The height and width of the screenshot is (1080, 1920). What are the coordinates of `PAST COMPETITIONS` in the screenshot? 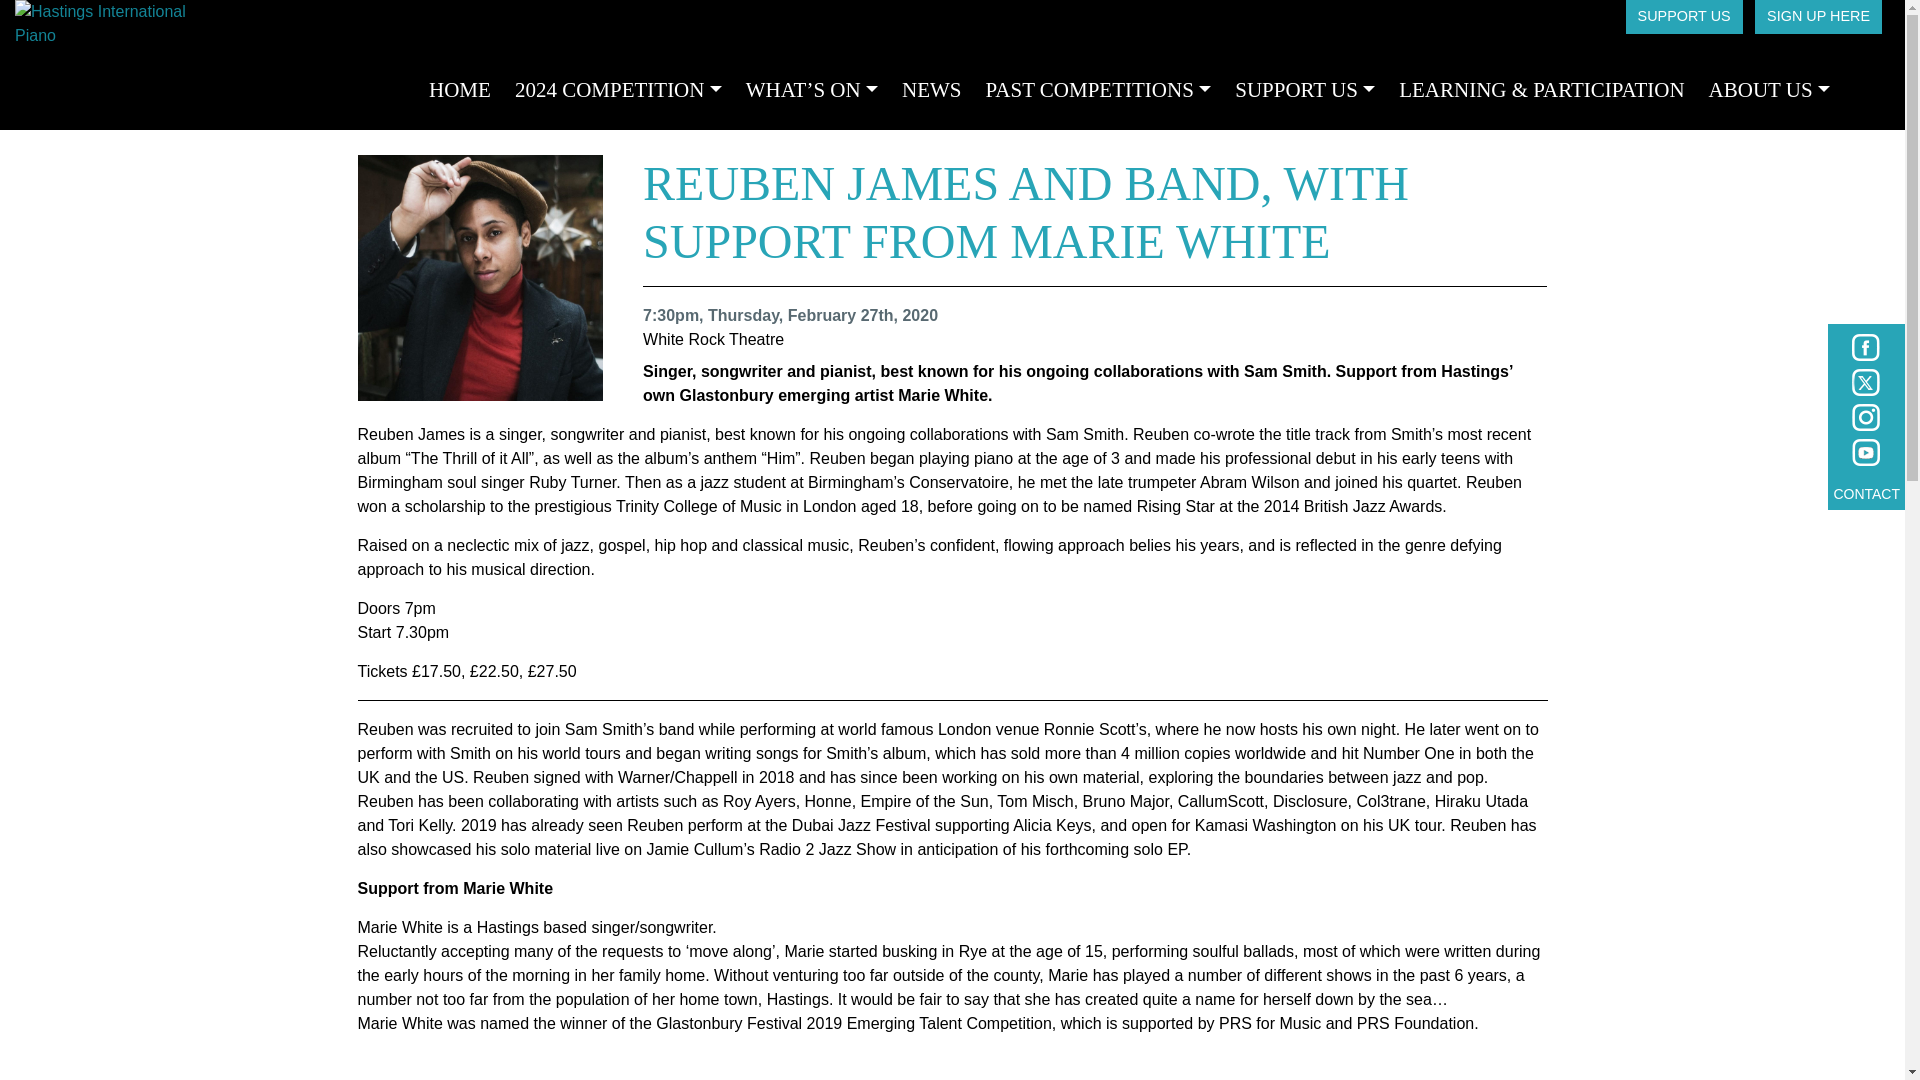 It's located at (1098, 91).